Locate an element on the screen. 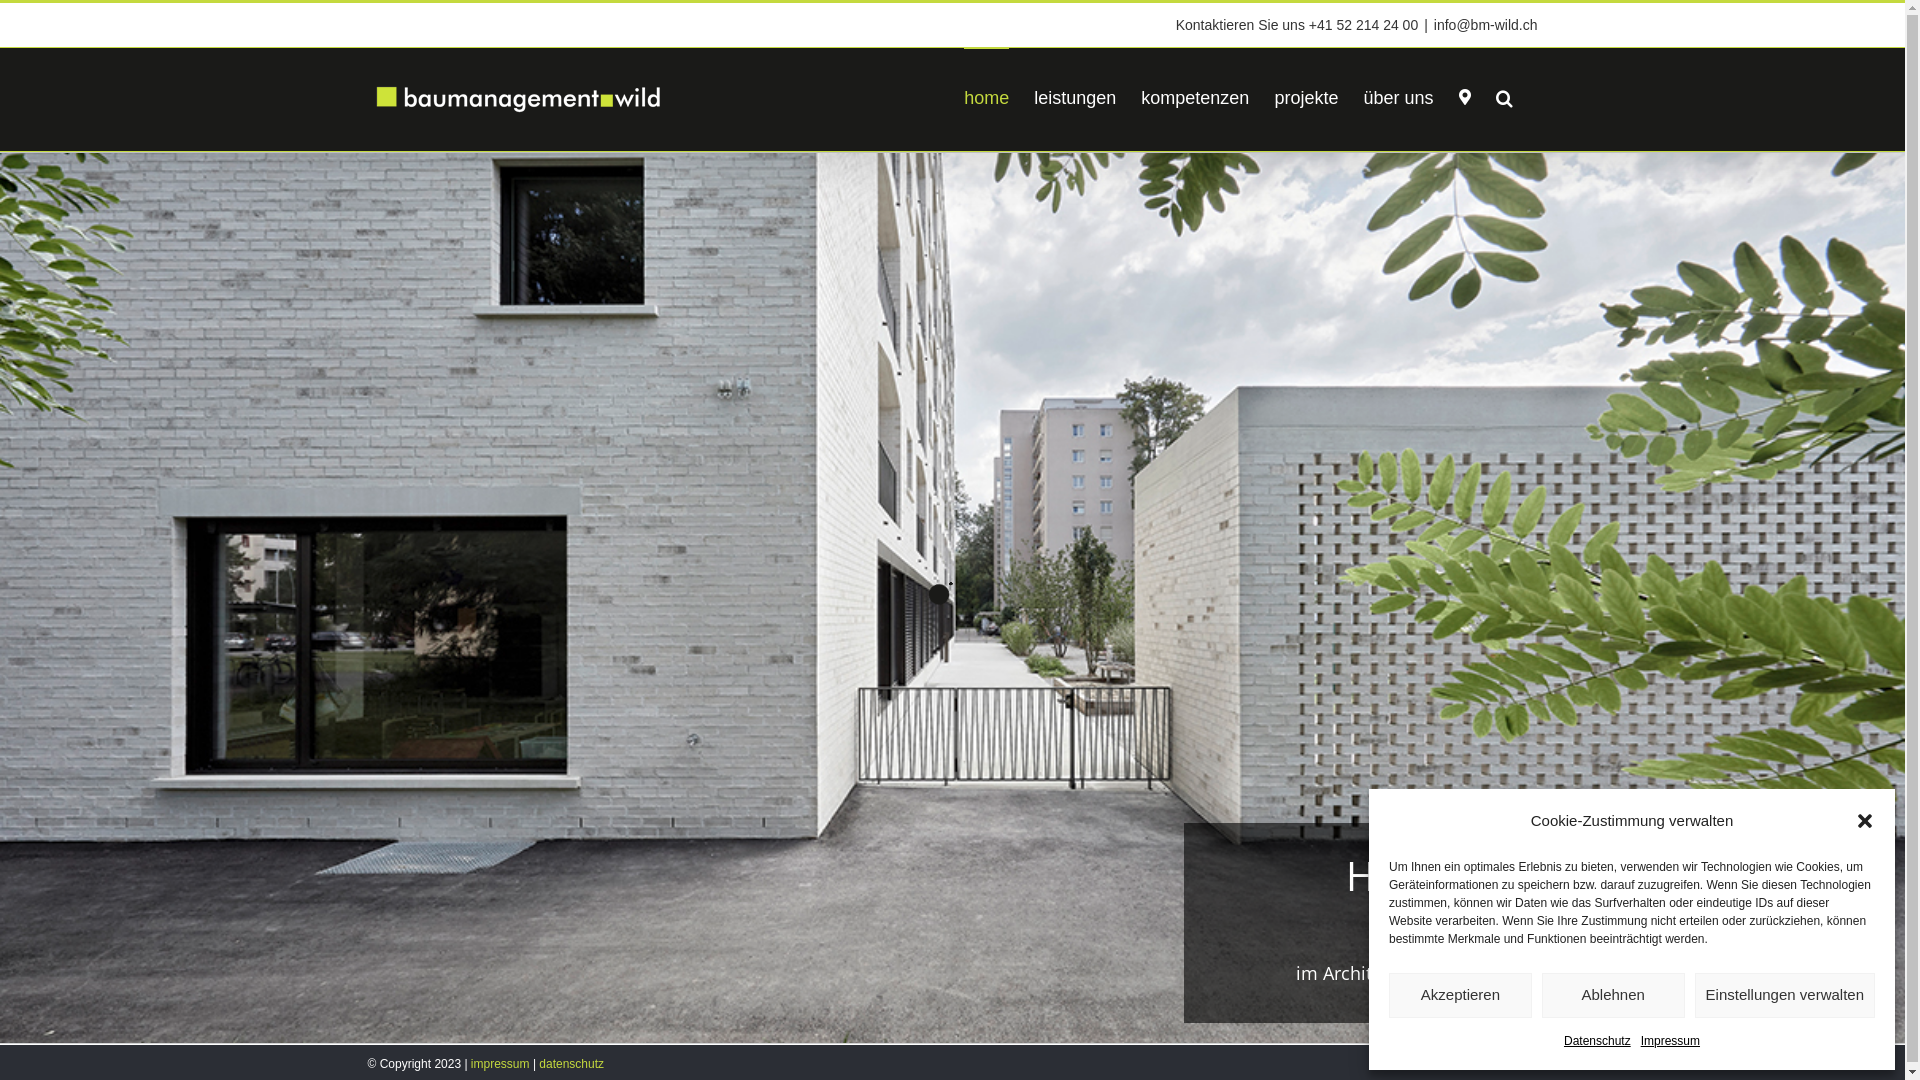  info@bm-wild.ch is located at coordinates (1486, 25).